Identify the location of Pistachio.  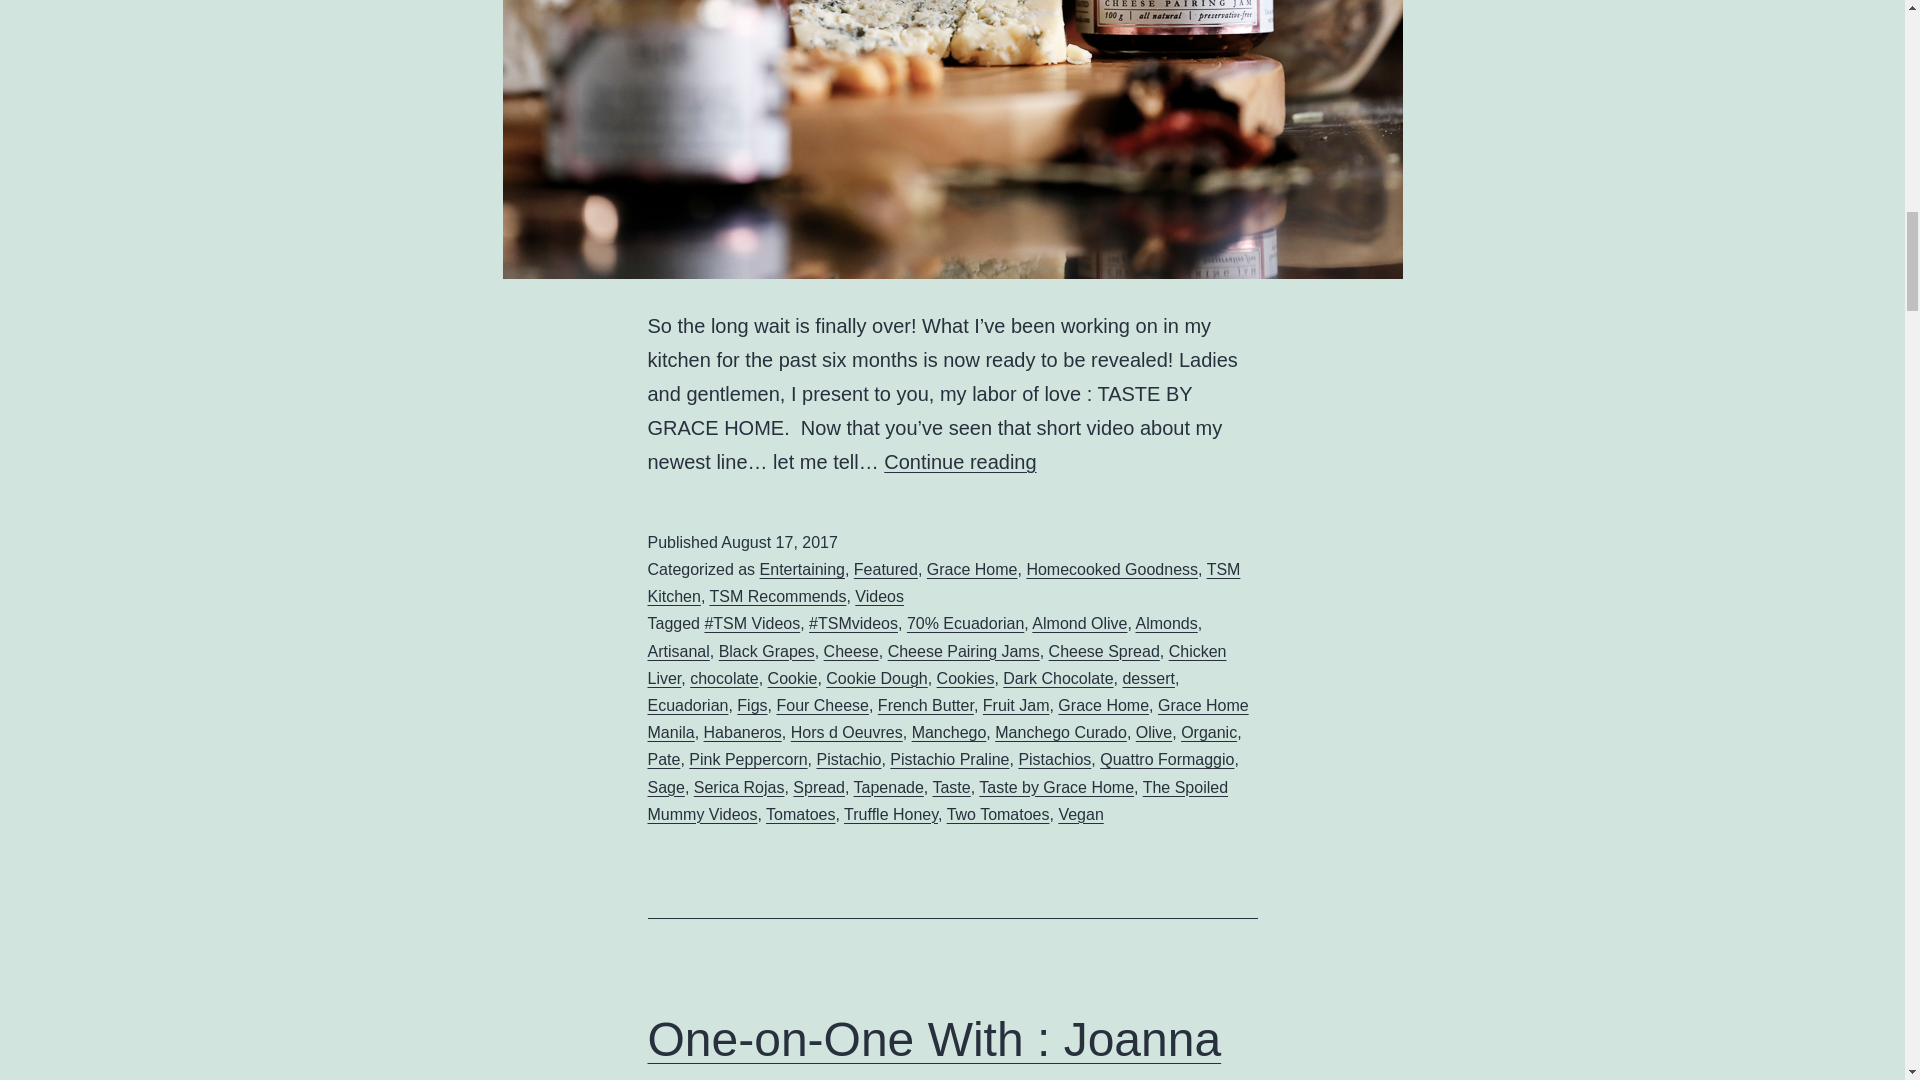
(848, 758).